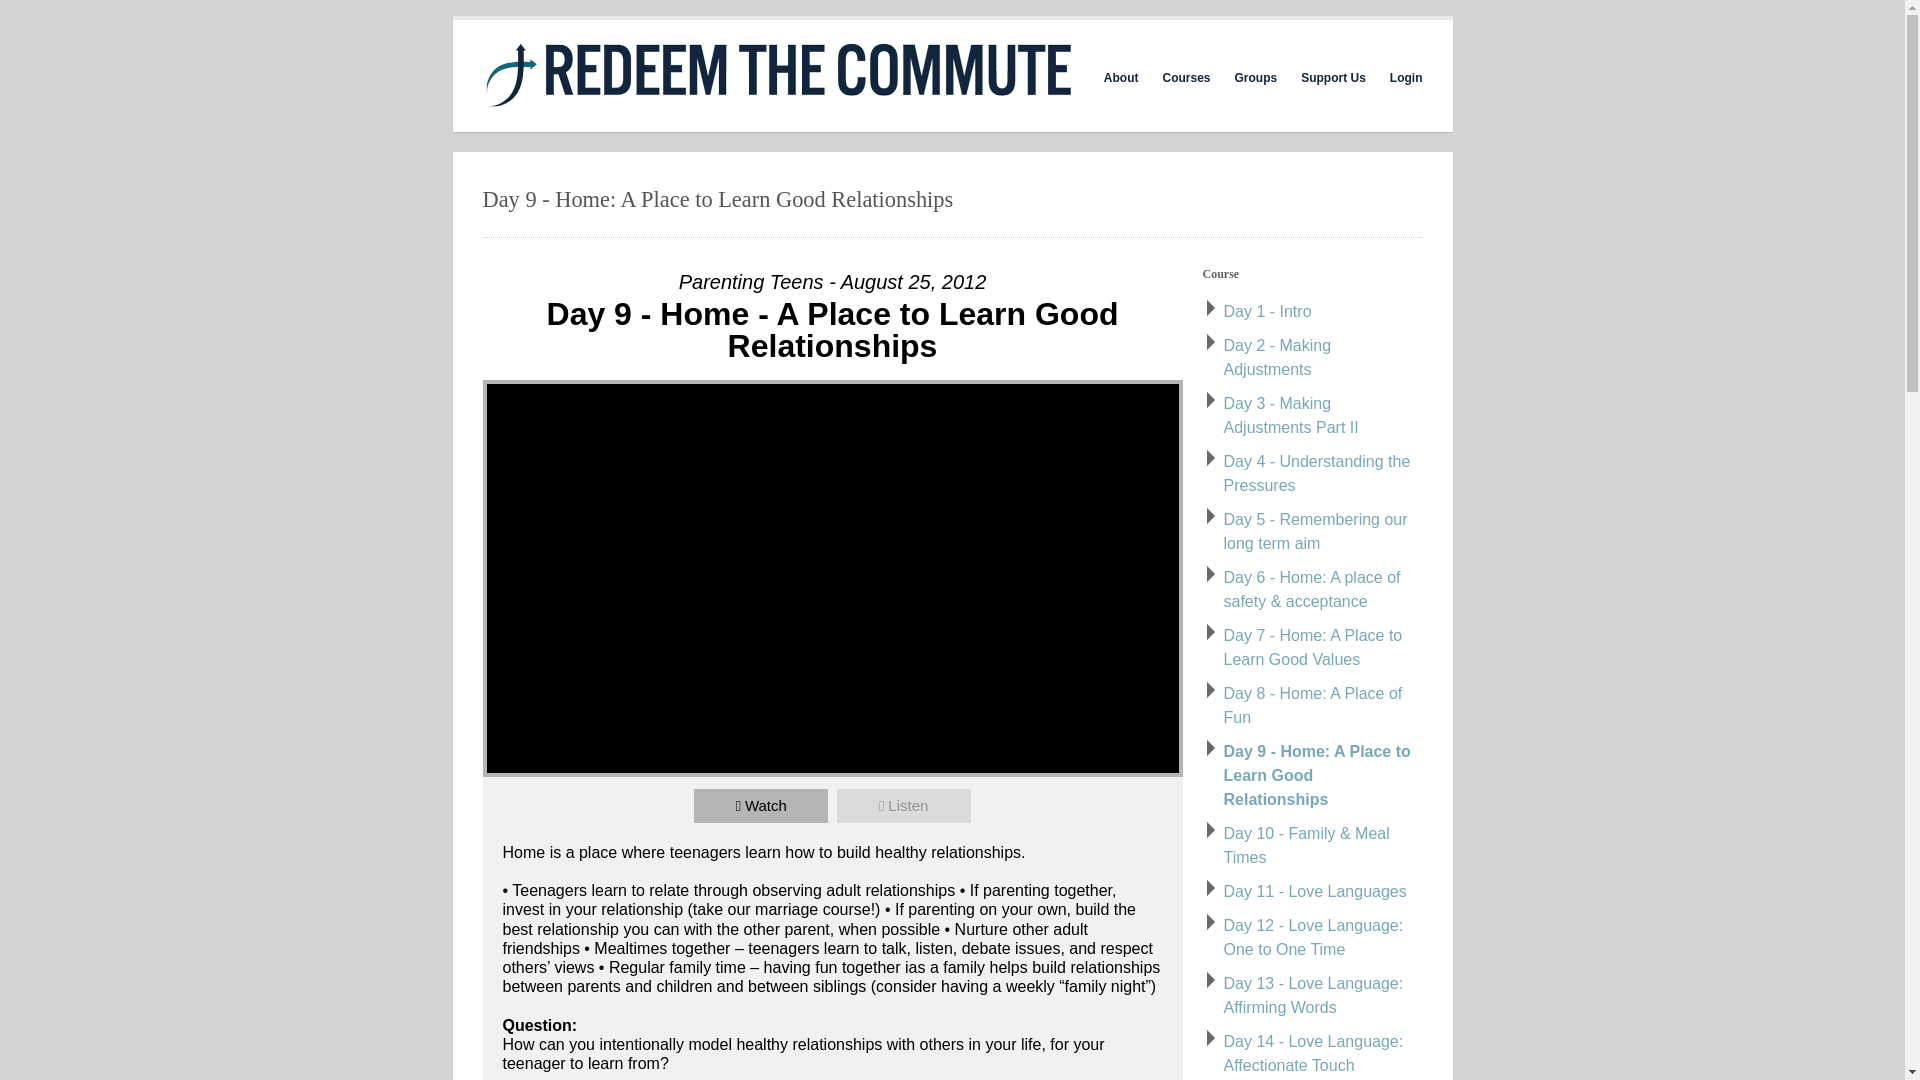 Image resolution: width=1920 pixels, height=1080 pixels. Describe the element at coordinates (1406, 78) in the screenshot. I see `Login` at that location.